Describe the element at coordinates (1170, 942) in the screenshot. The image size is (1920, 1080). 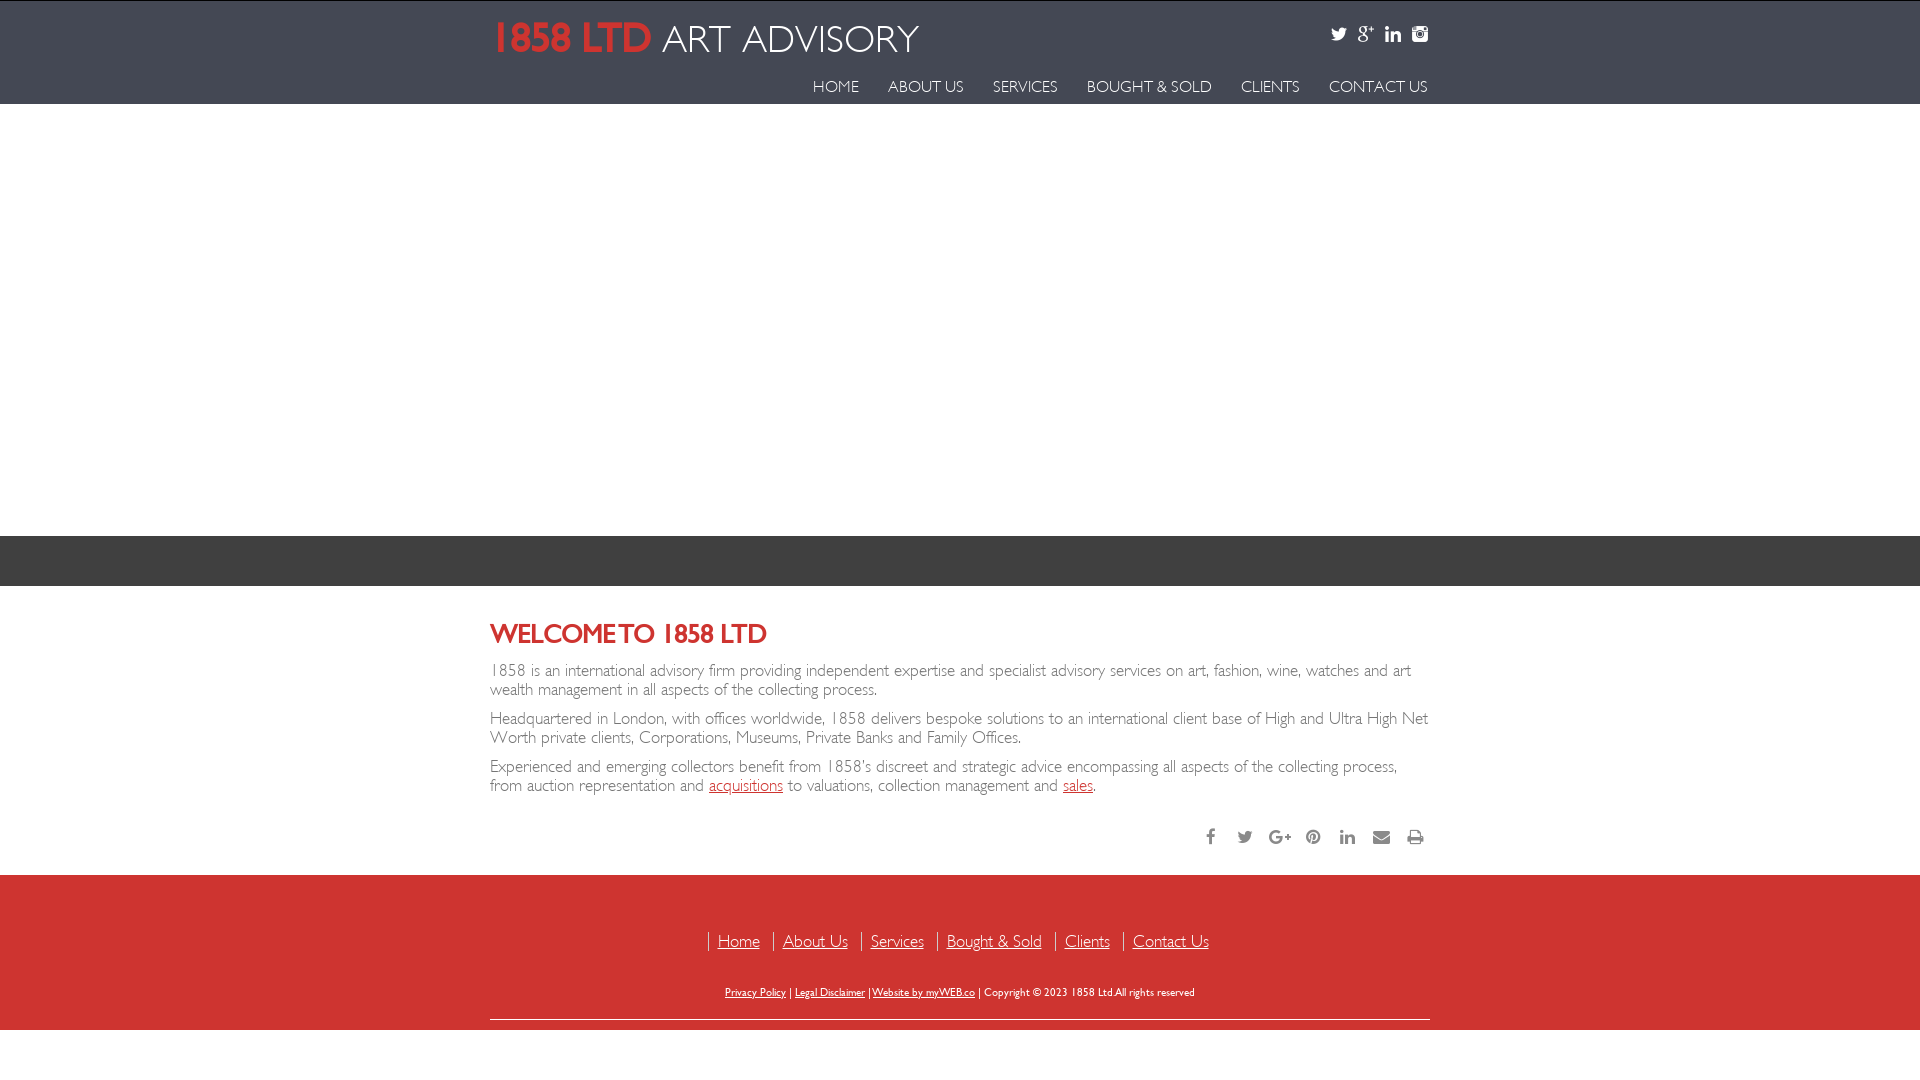
I see `Contact Us` at that location.